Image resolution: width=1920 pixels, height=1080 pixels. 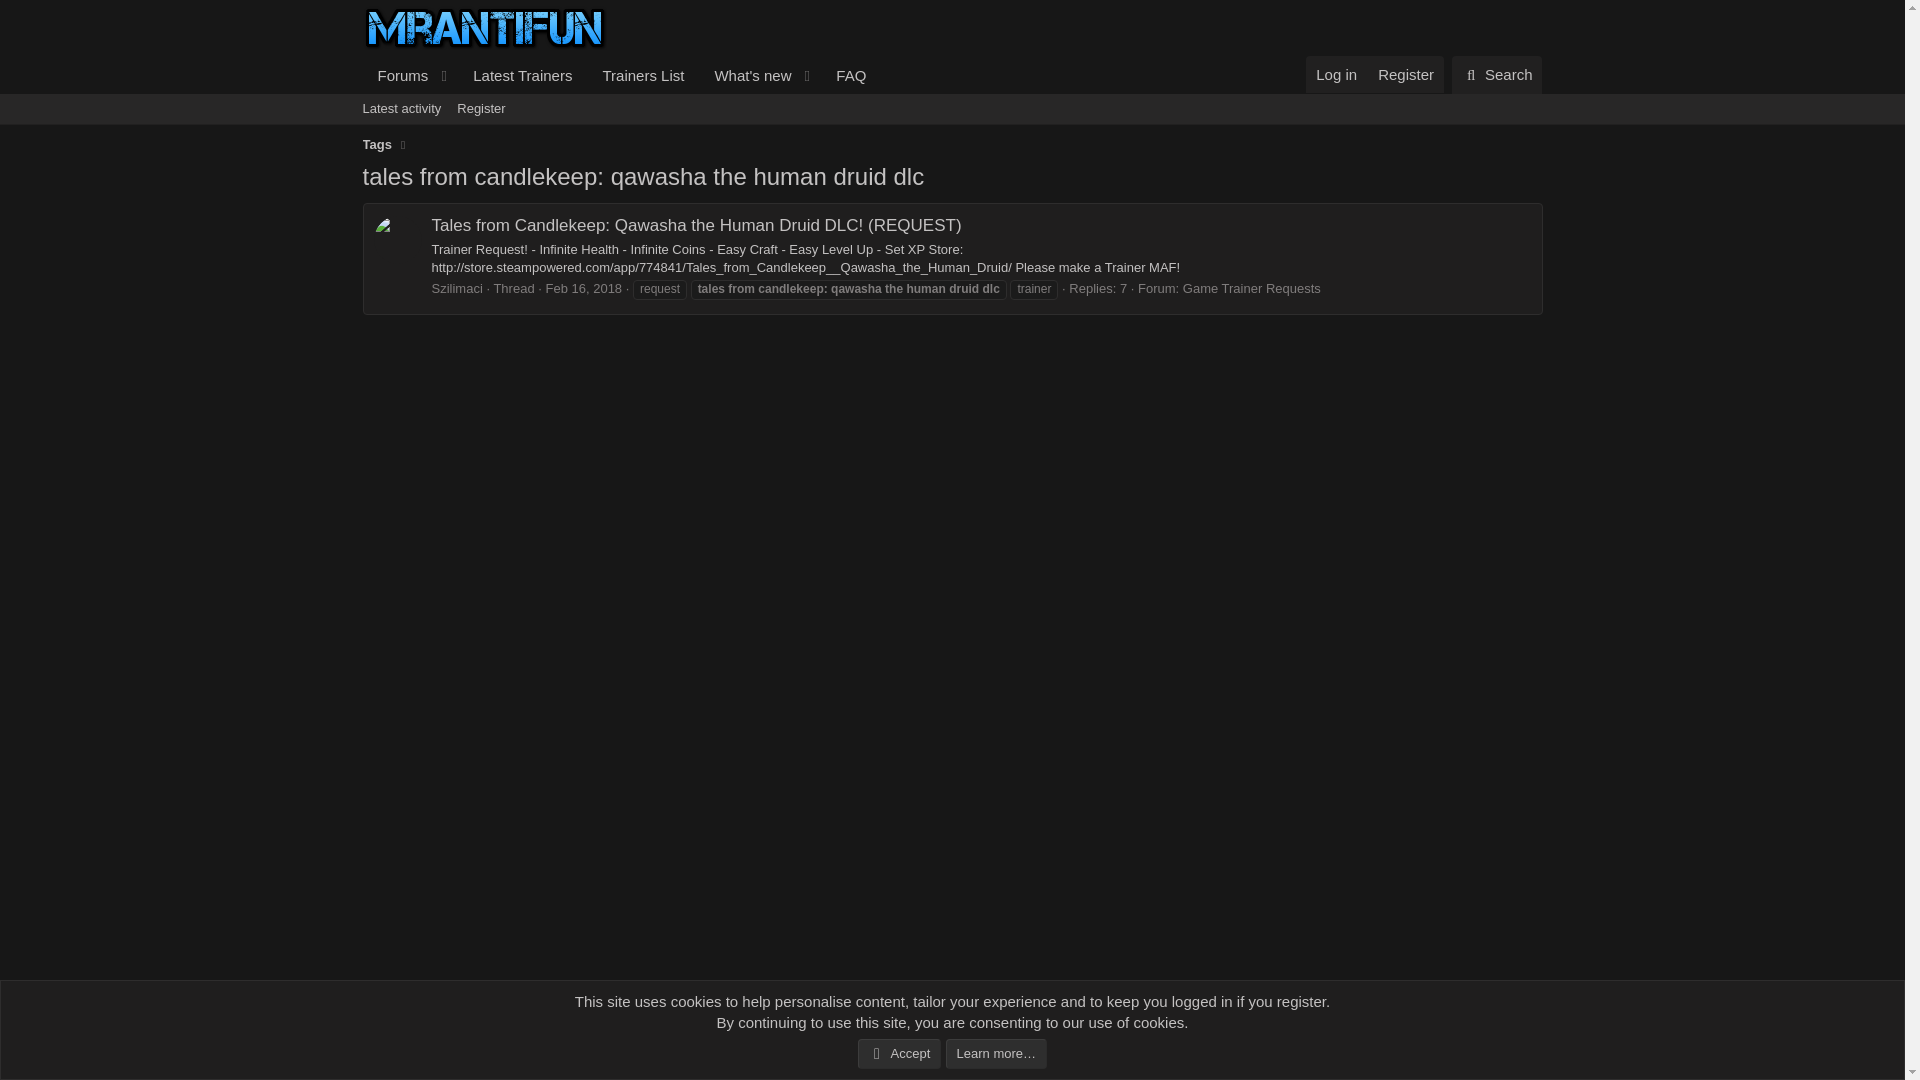 What do you see at coordinates (642, 75) in the screenshot?
I see `Szilimaci` at bounding box center [642, 75].